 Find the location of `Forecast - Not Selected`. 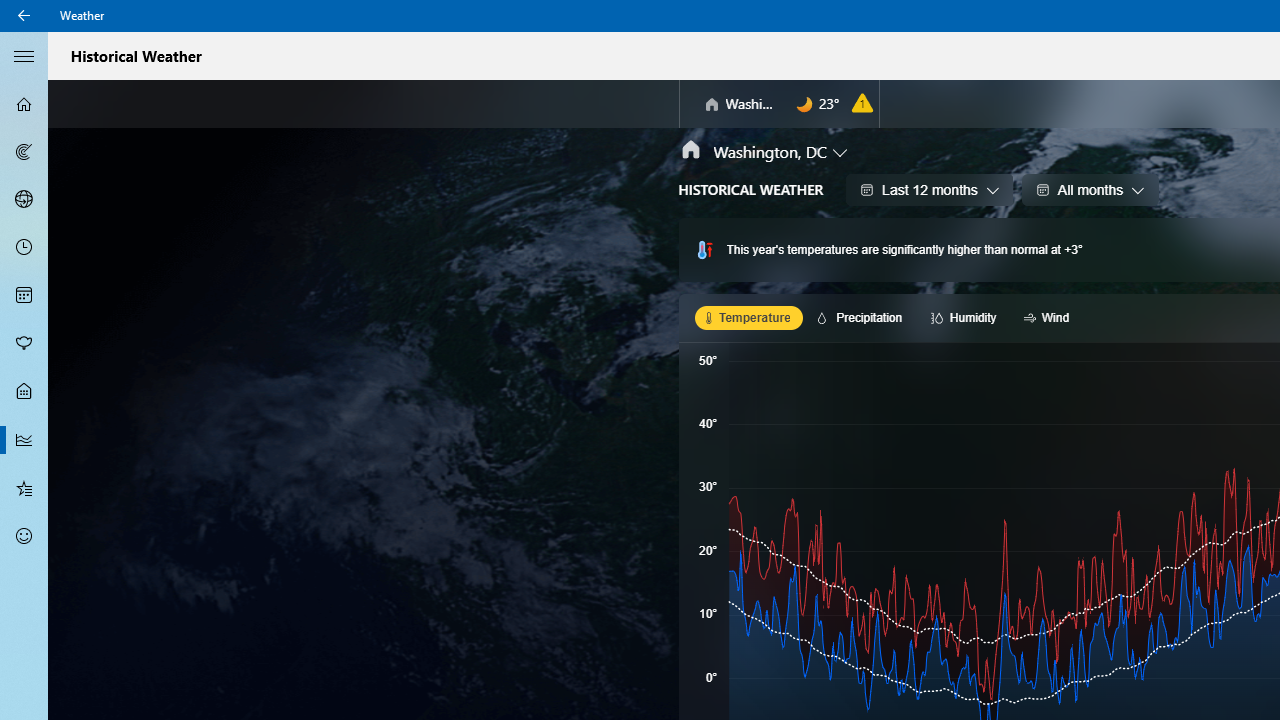

Forecast - Not Selected is located at coordinates (24, 104).